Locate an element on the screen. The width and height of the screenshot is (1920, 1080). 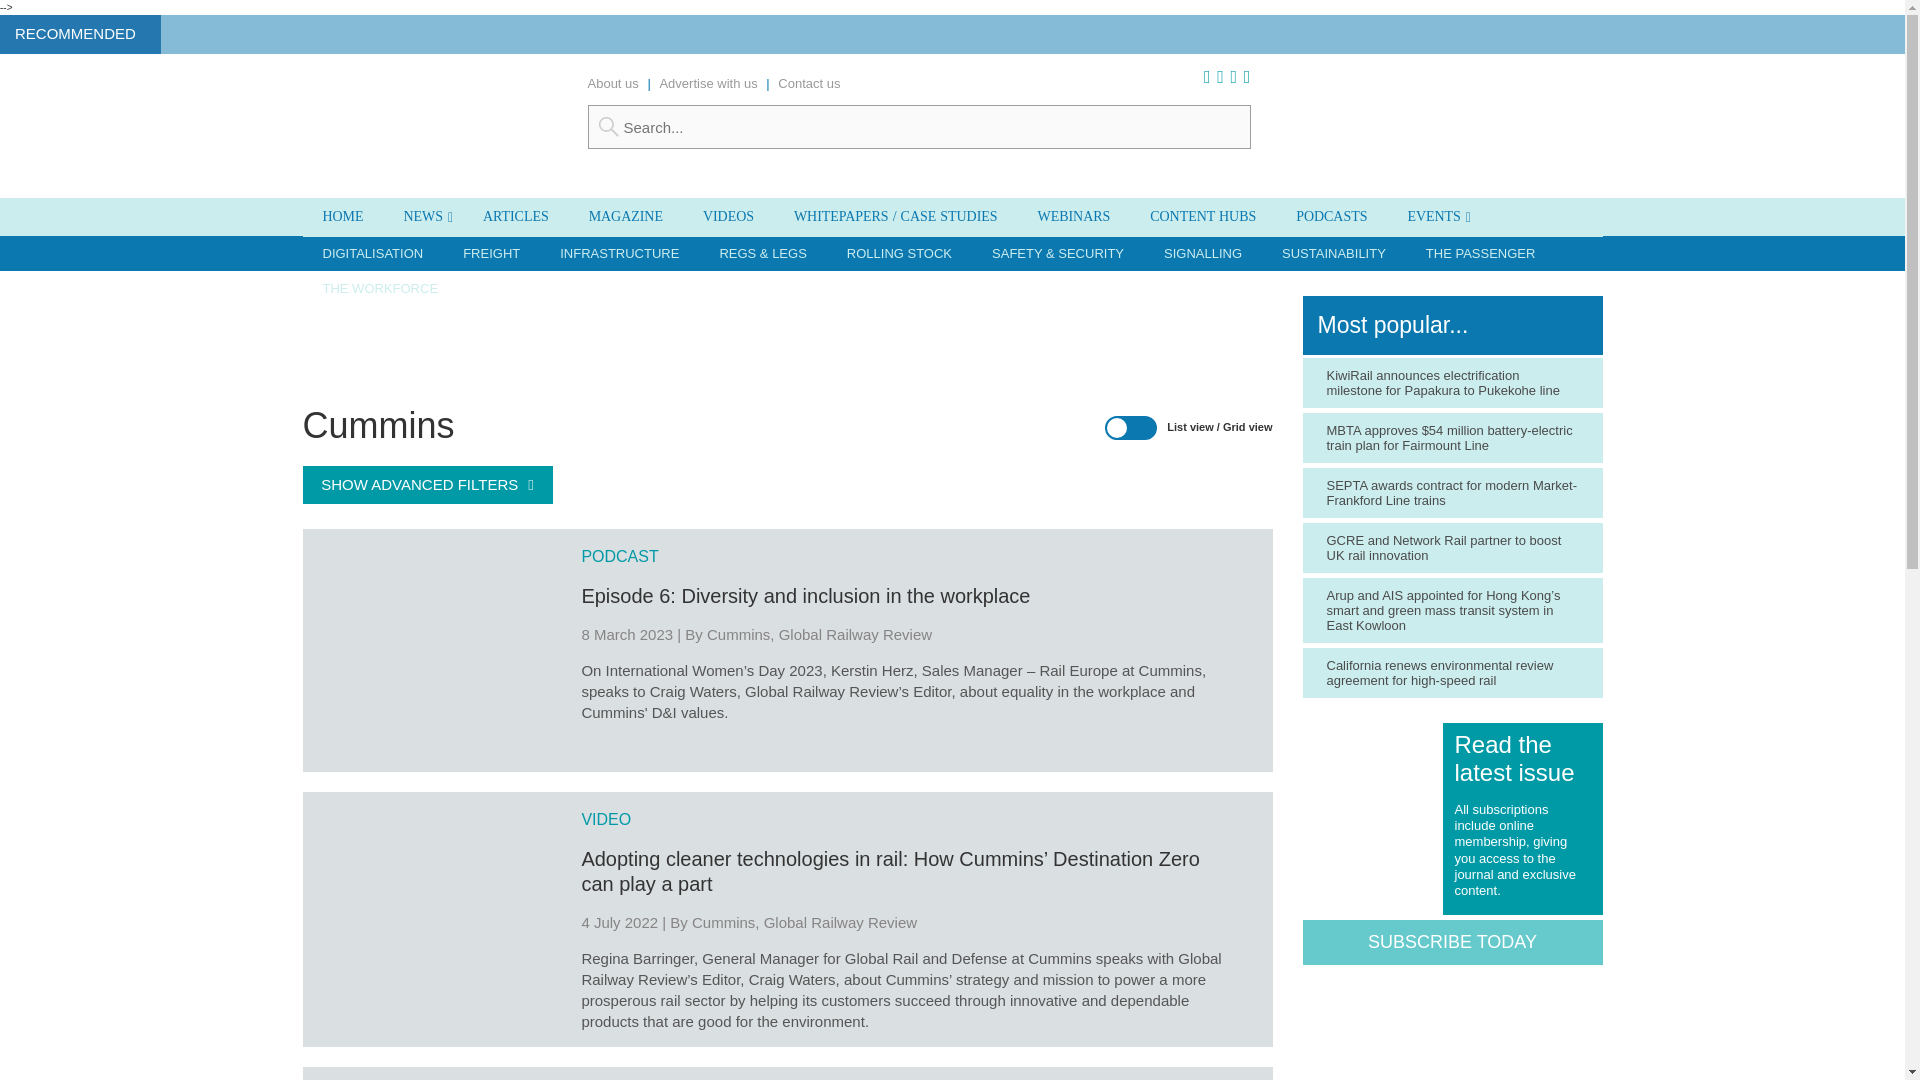
Search is located at coordinates (919, 126).